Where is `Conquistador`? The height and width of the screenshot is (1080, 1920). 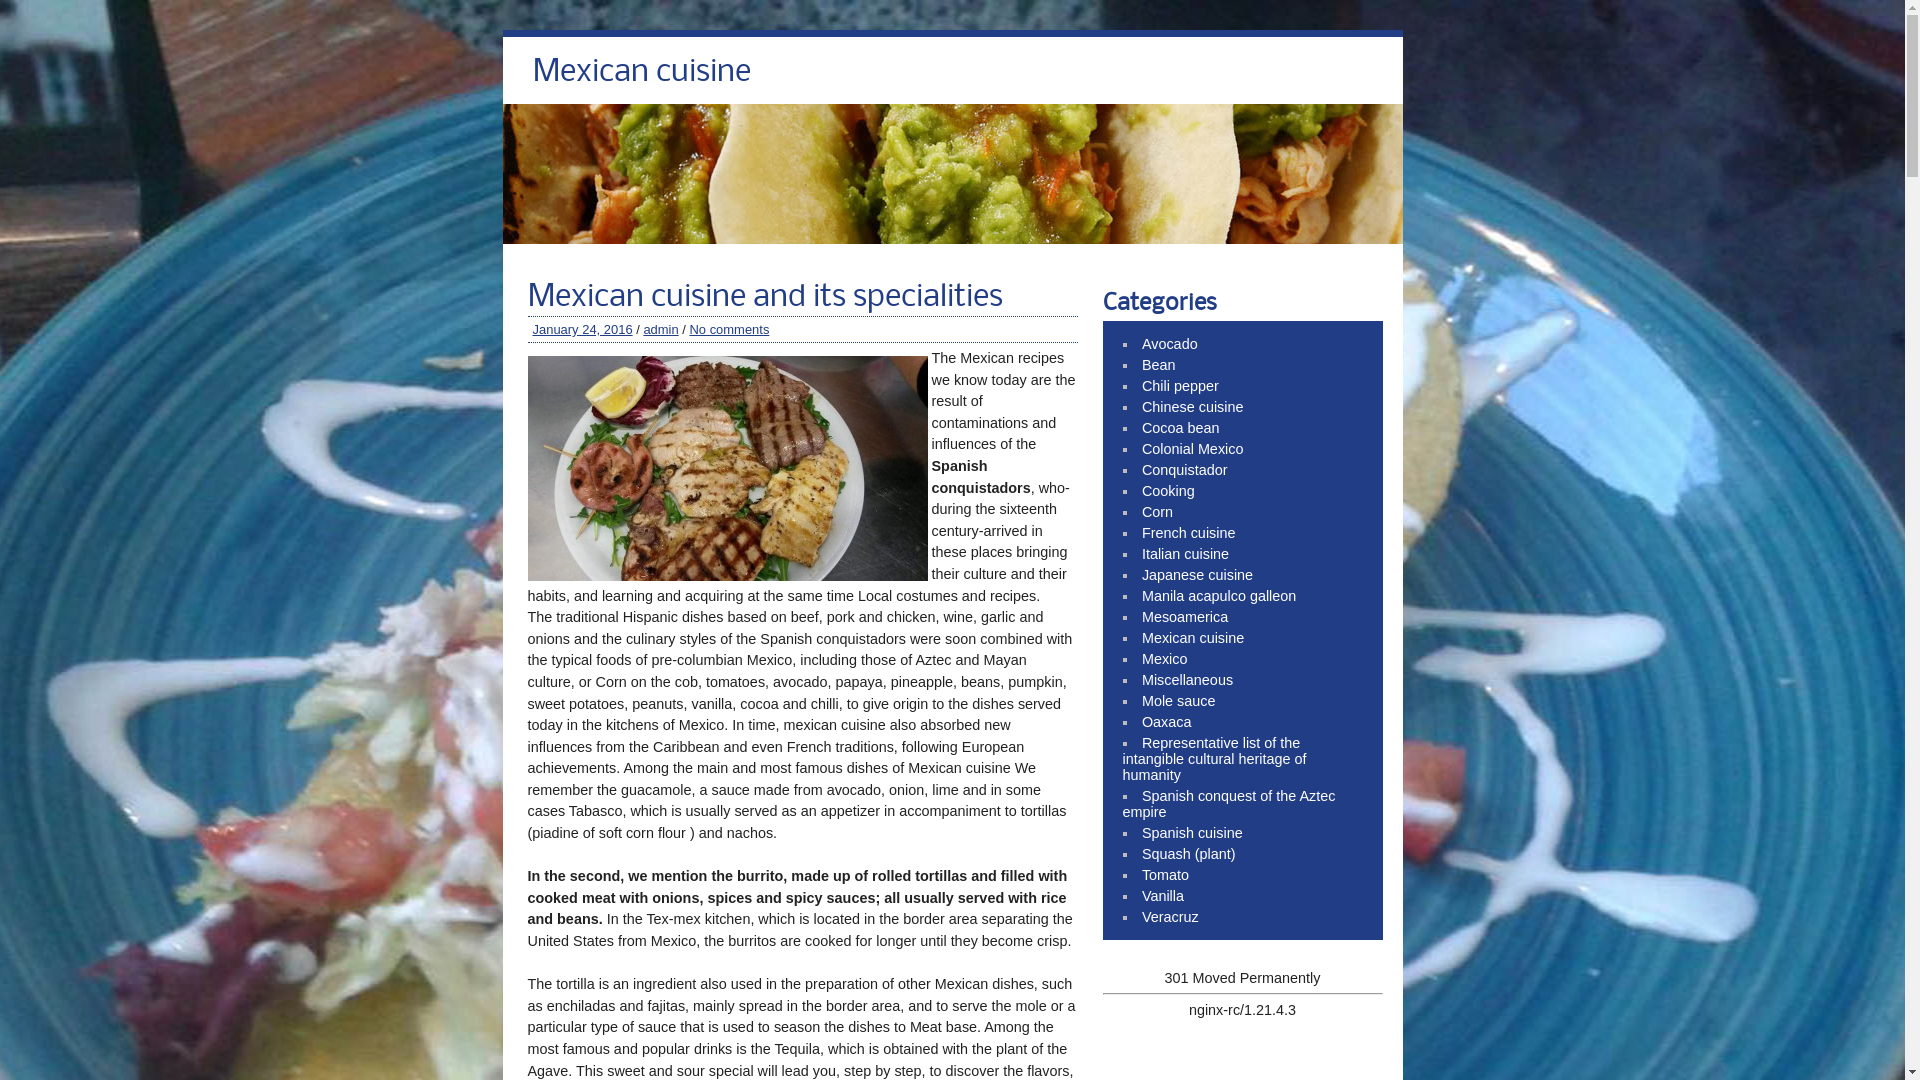
Conquistador is located at coordinates (1185, 470).